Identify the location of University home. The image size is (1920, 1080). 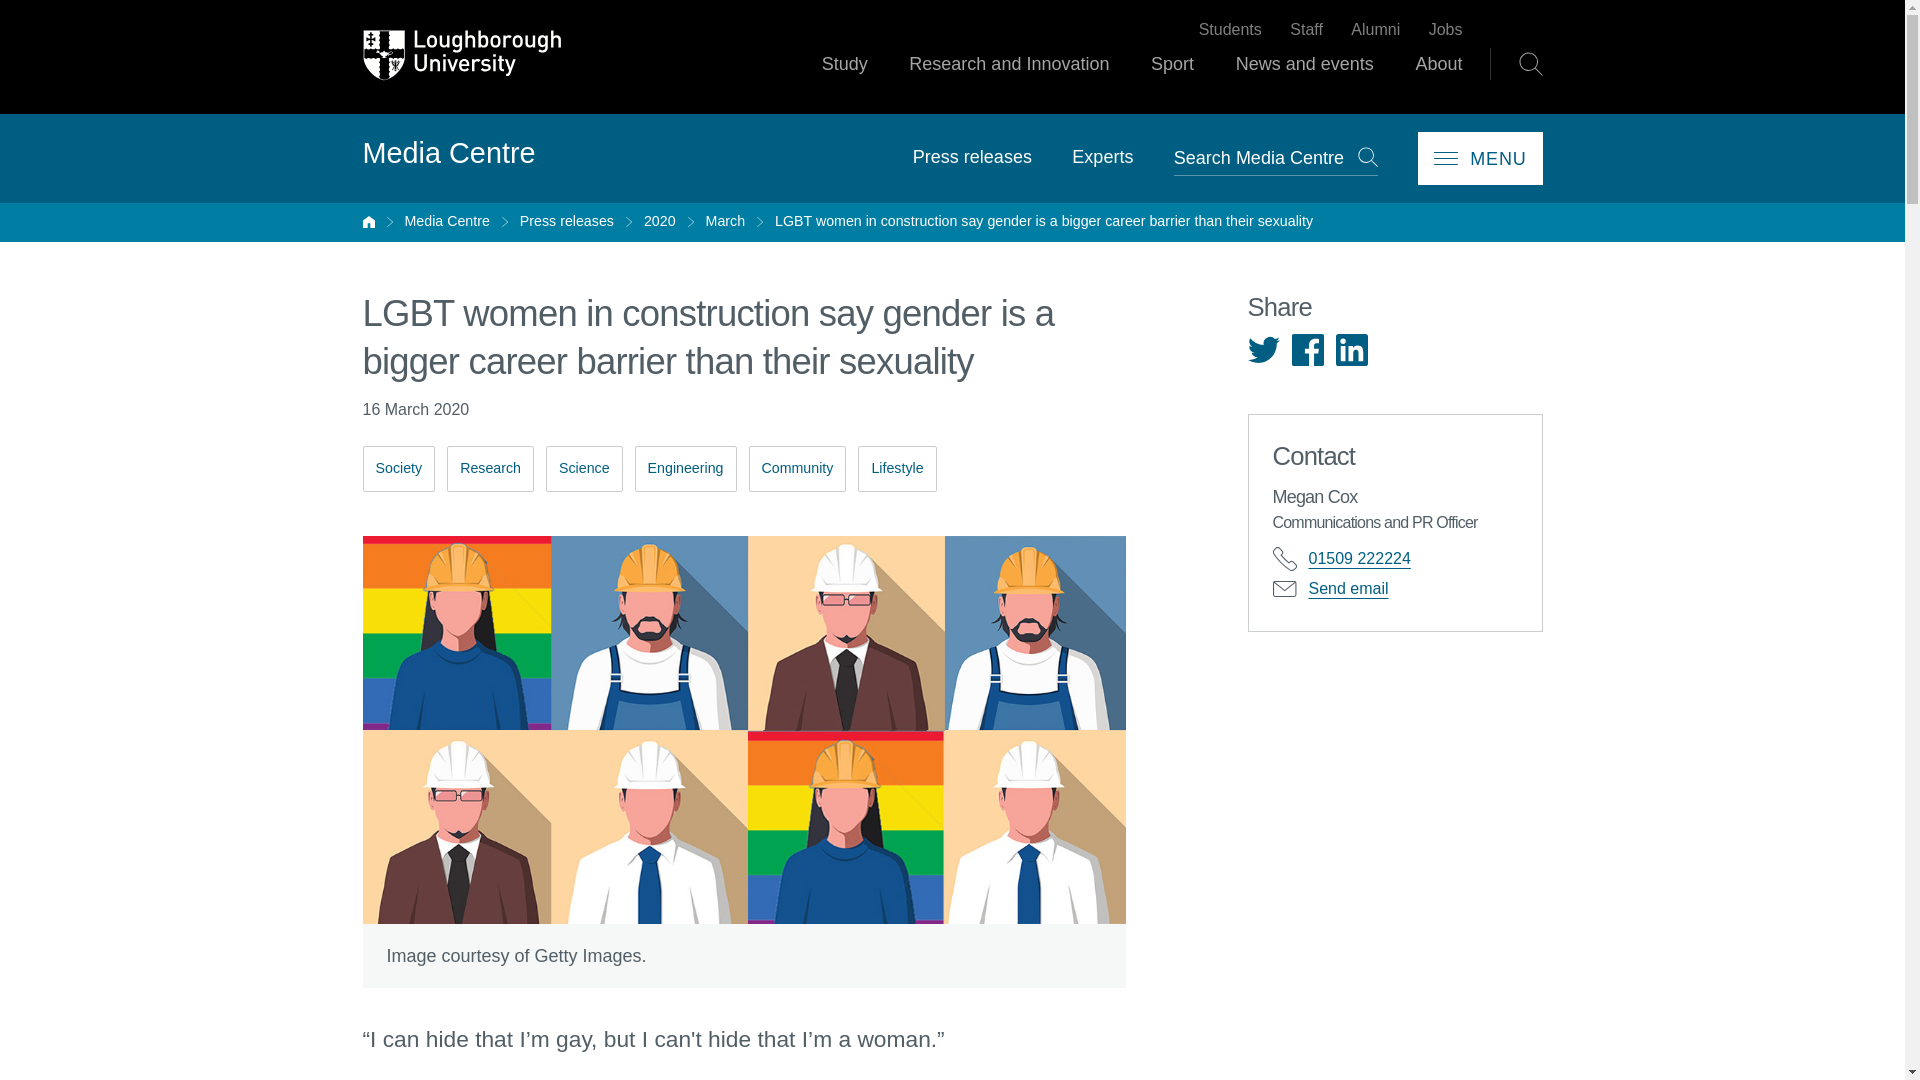
(368, 222).